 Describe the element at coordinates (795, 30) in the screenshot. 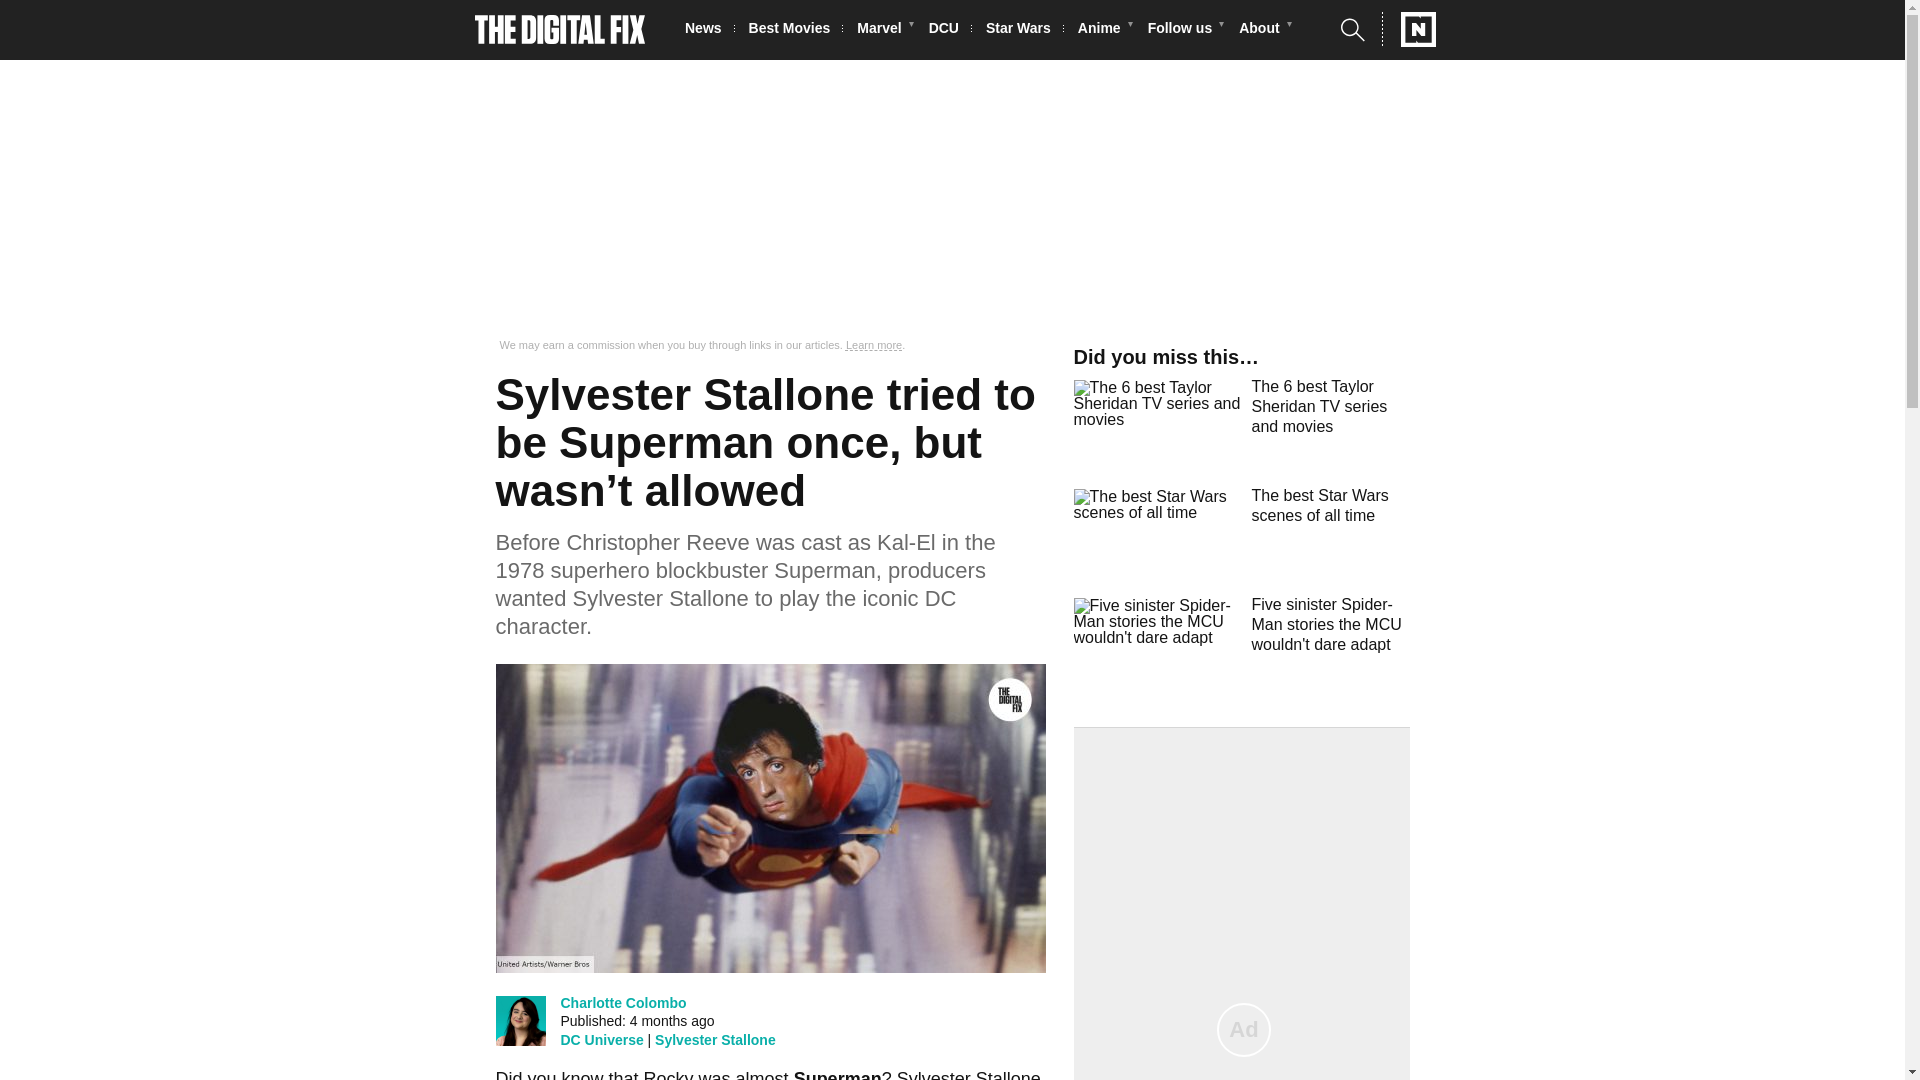

I see `Best Movies` at that location.